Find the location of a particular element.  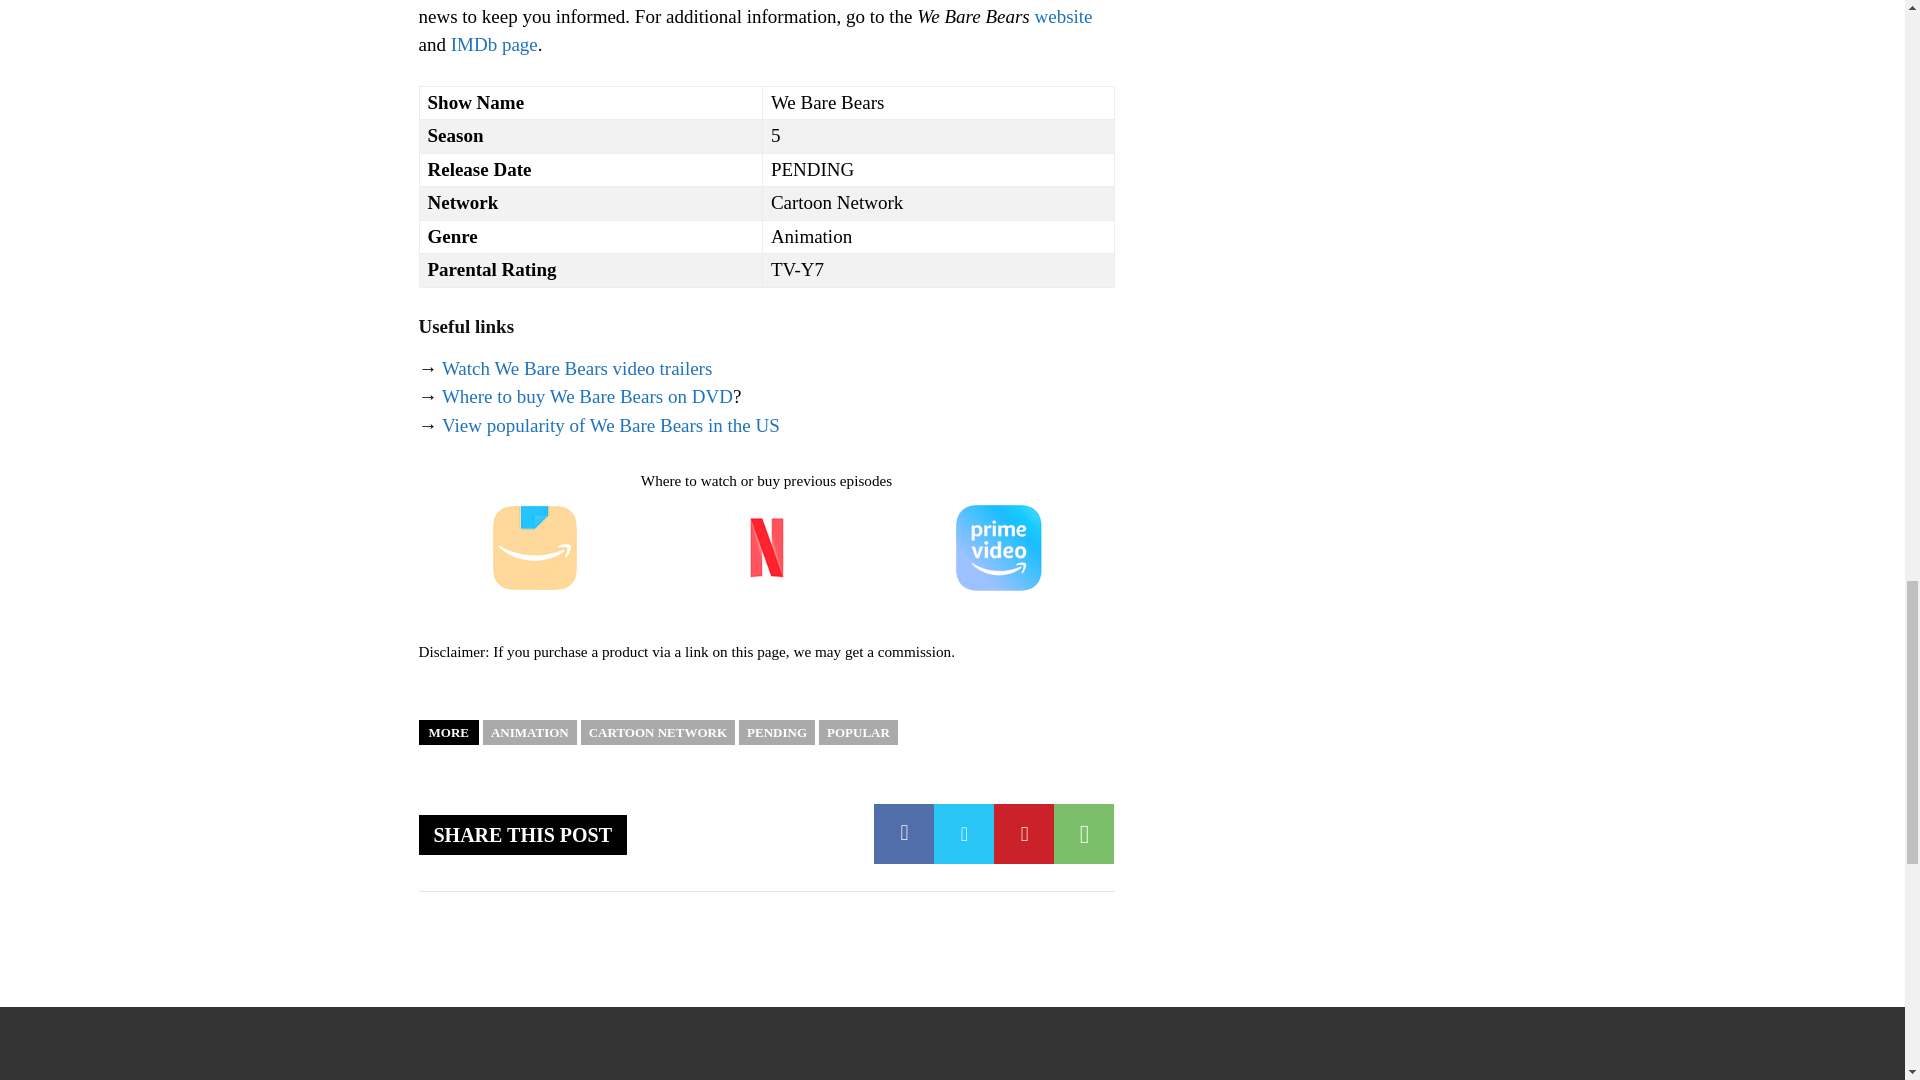

ANIMATION is located at coordinates (530, 732).